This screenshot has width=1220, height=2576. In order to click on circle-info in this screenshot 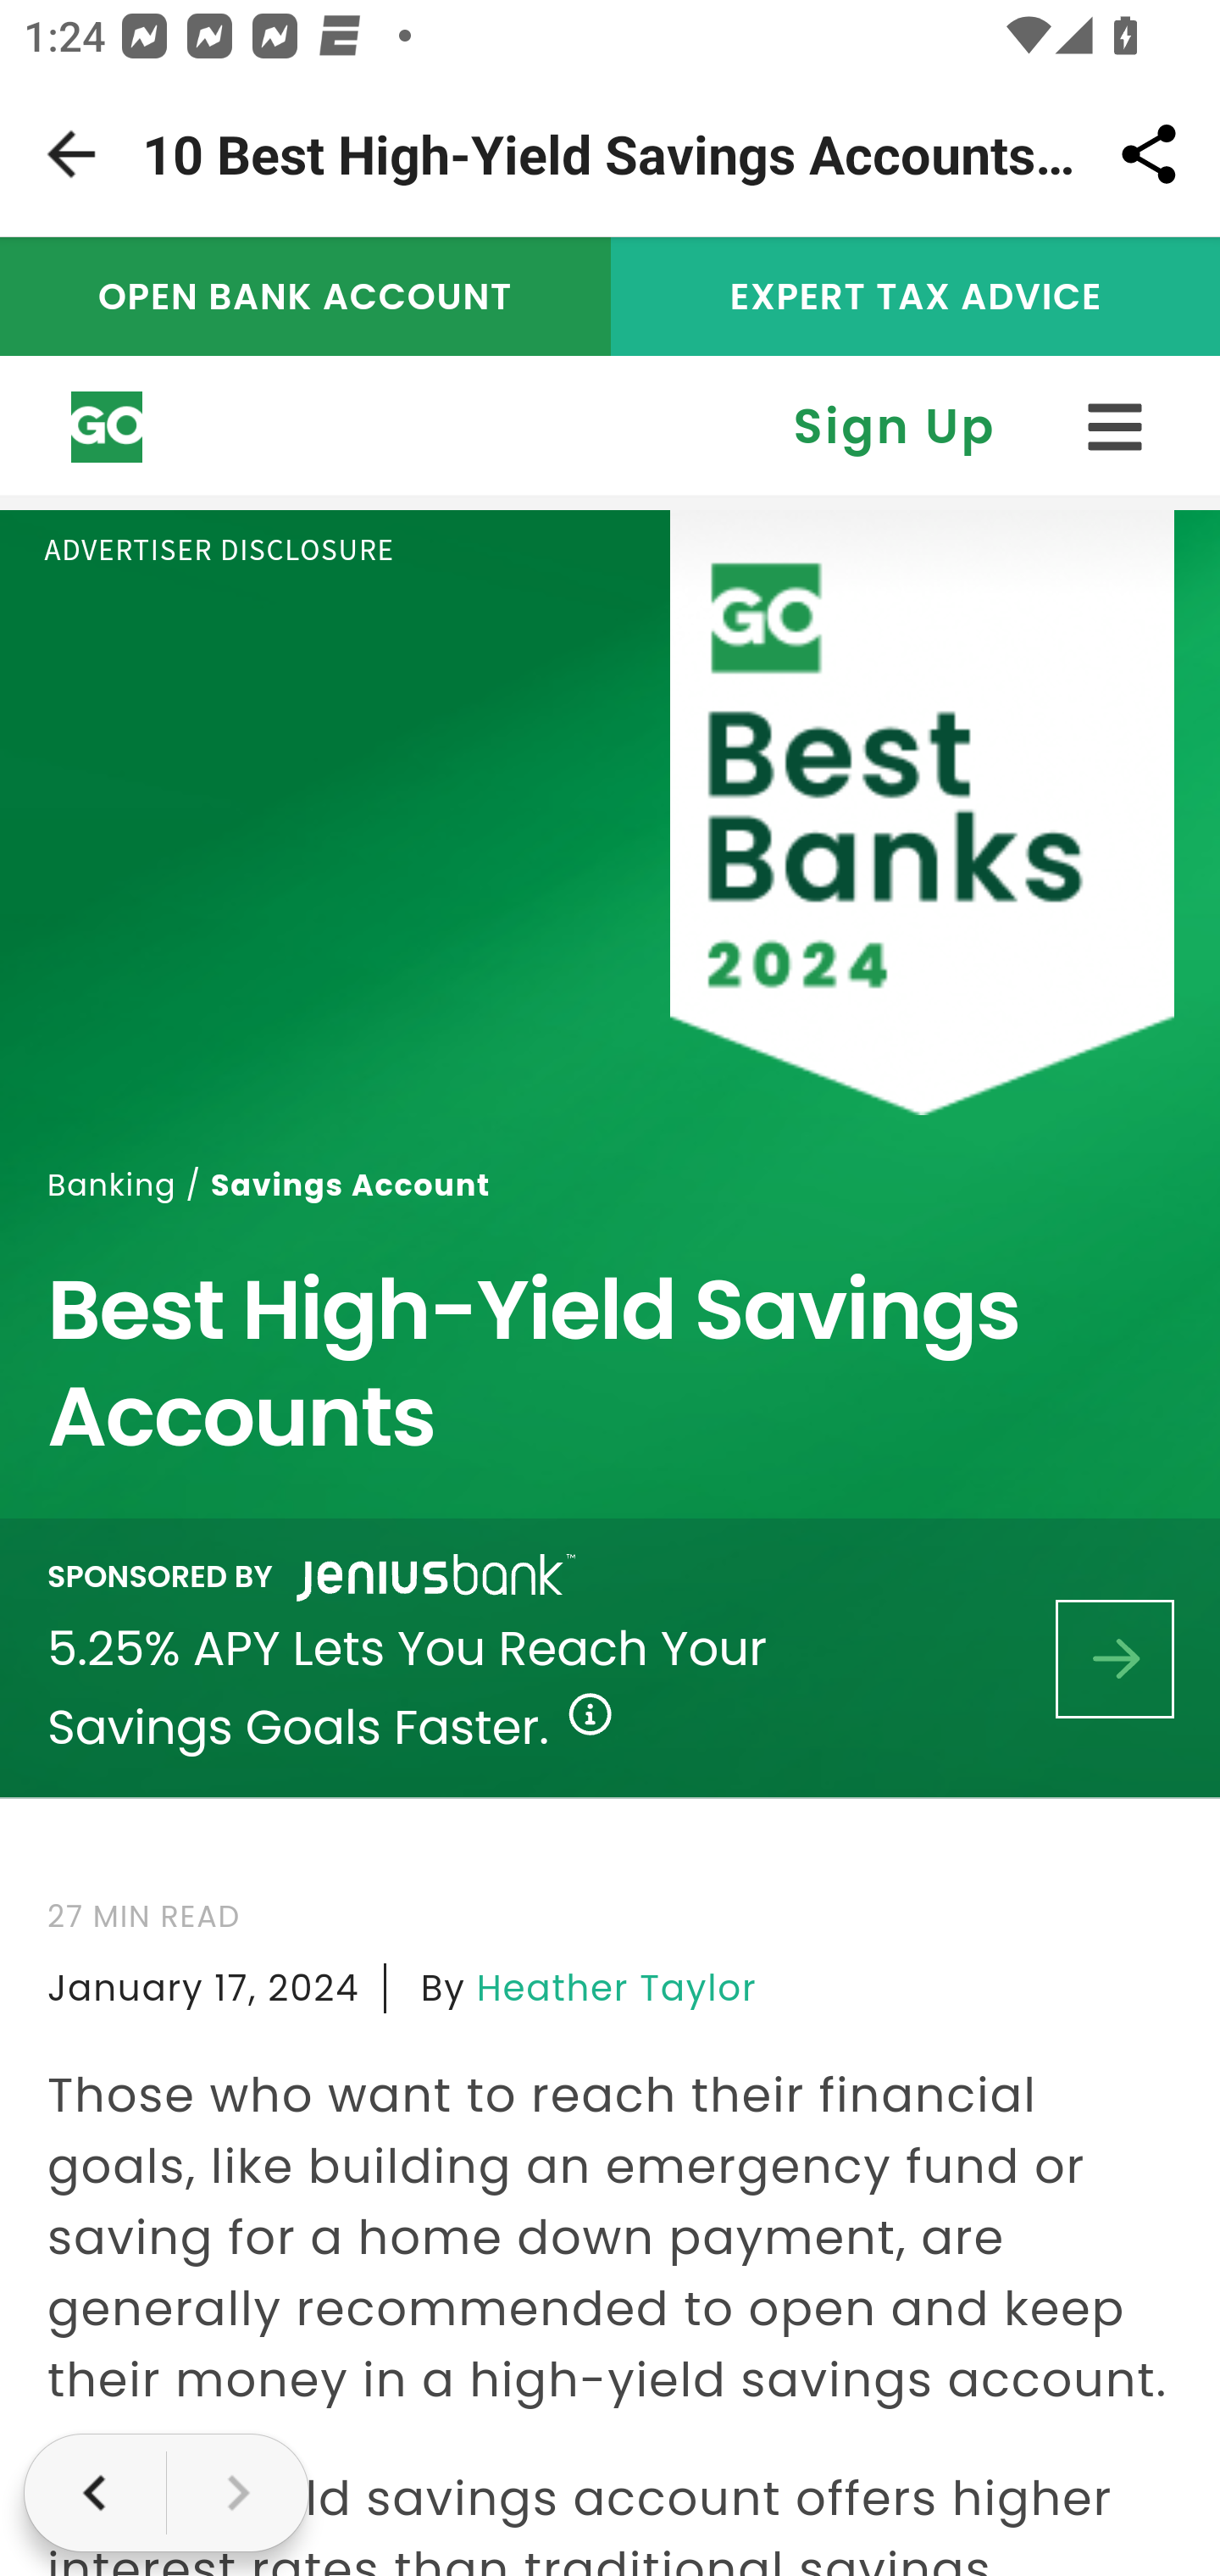, I will do `click(591, 1715)`.